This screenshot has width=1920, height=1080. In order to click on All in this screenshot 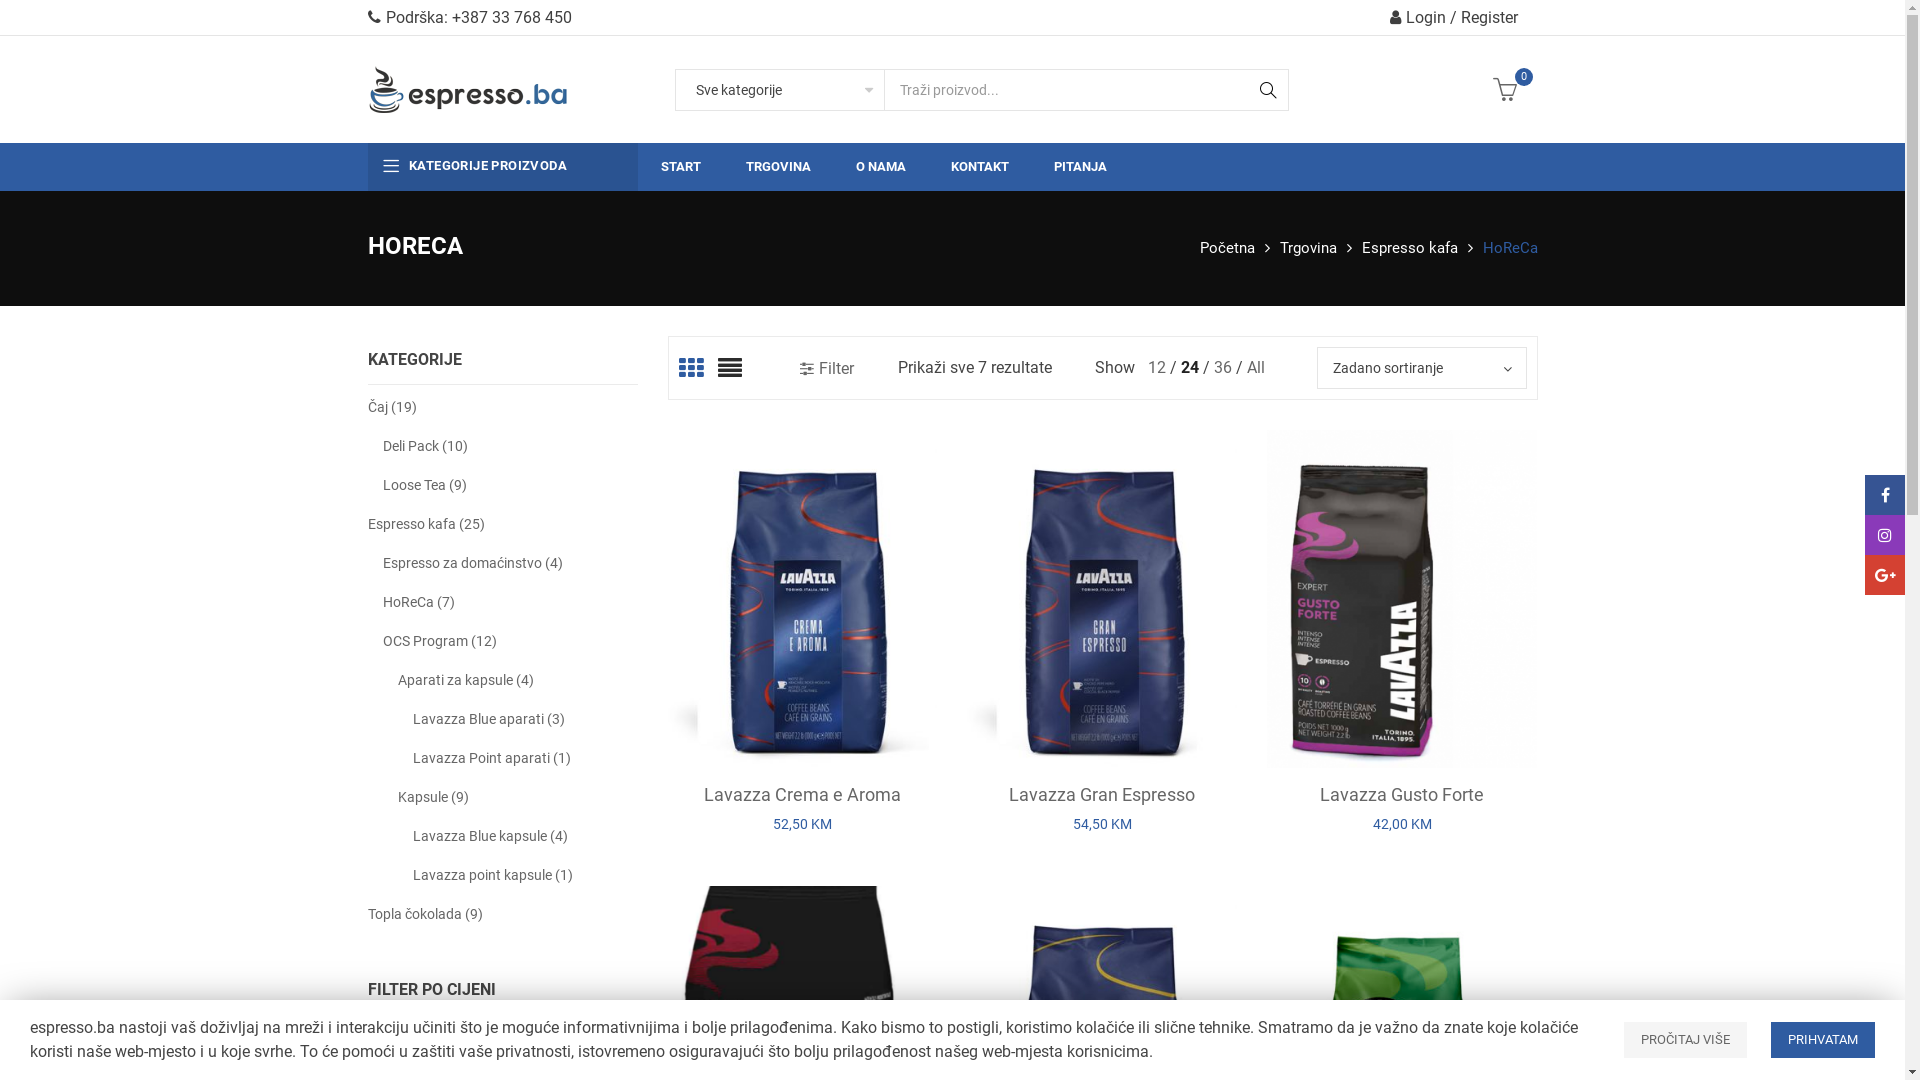, I will do `click(1256, 368)`.